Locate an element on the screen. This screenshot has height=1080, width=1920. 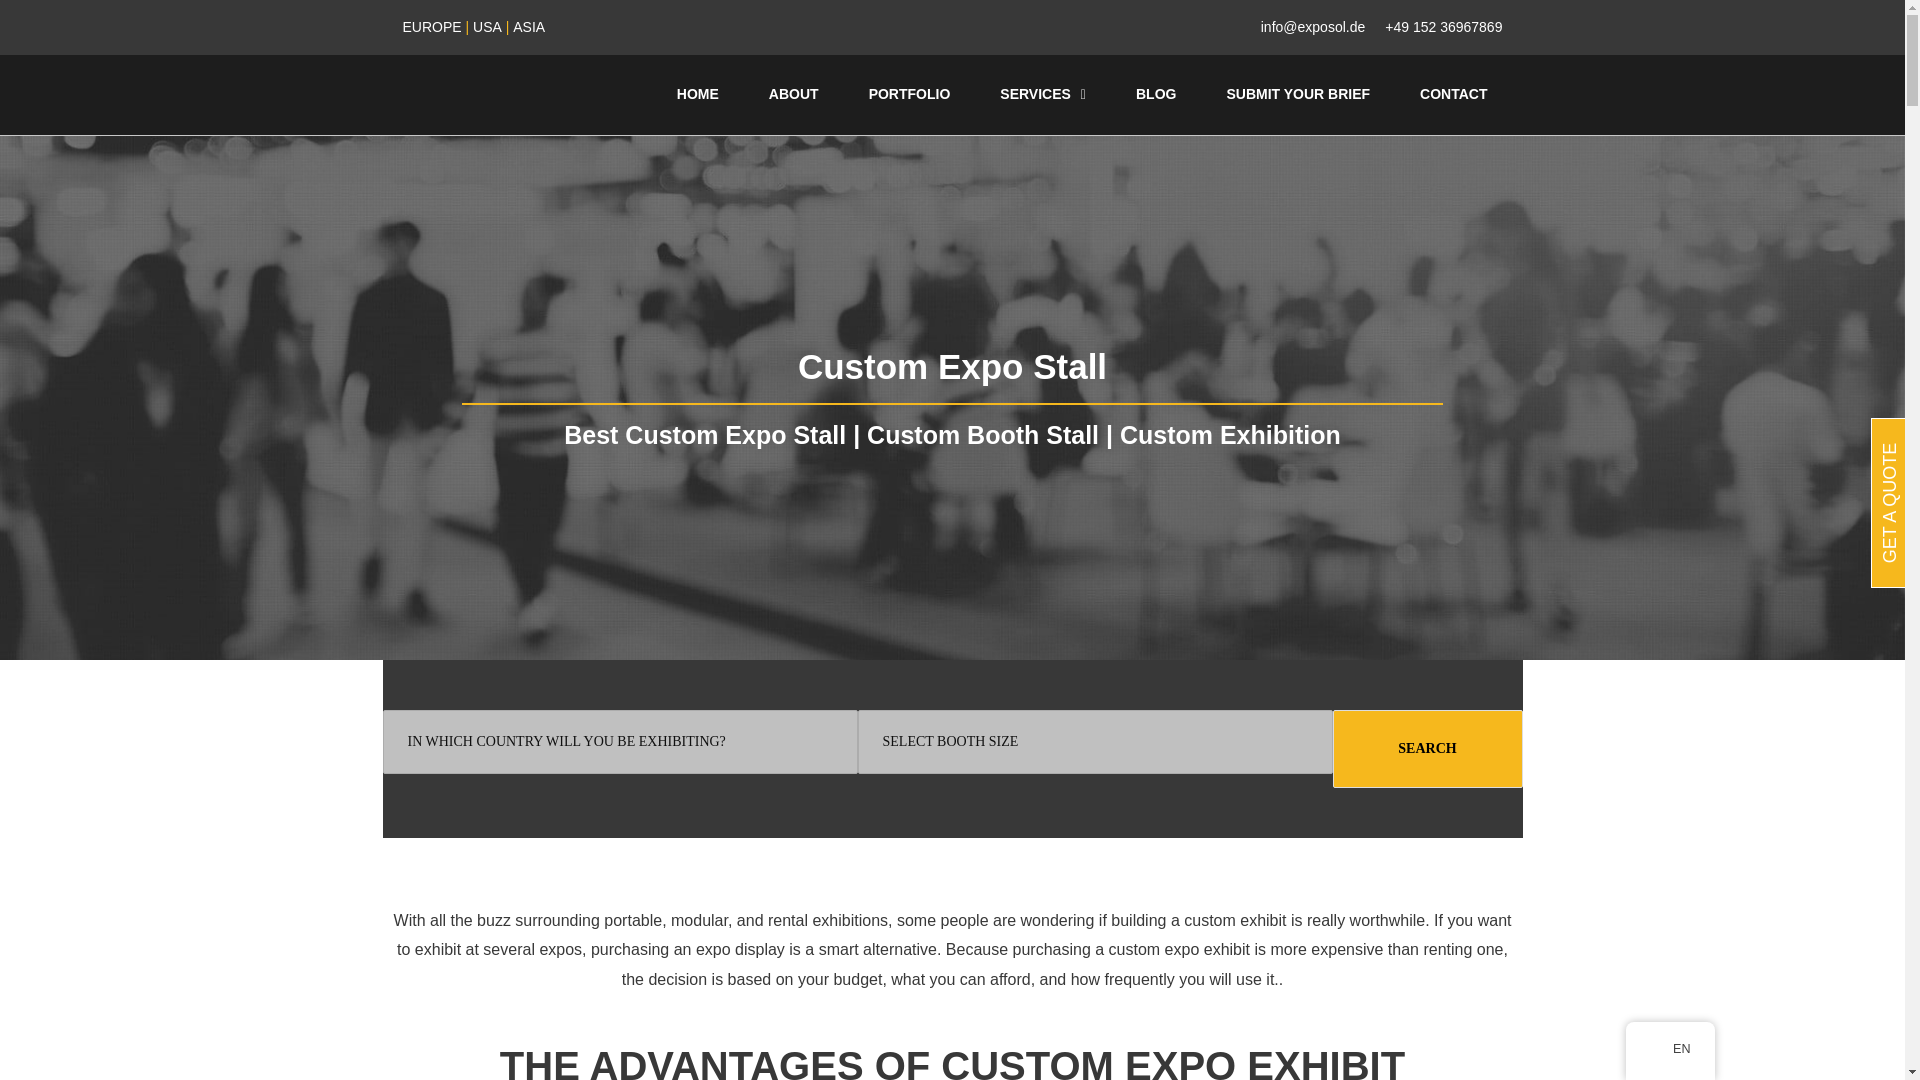
SUBMIT YOUR BRIEF is located at coordinates (1298, 94).